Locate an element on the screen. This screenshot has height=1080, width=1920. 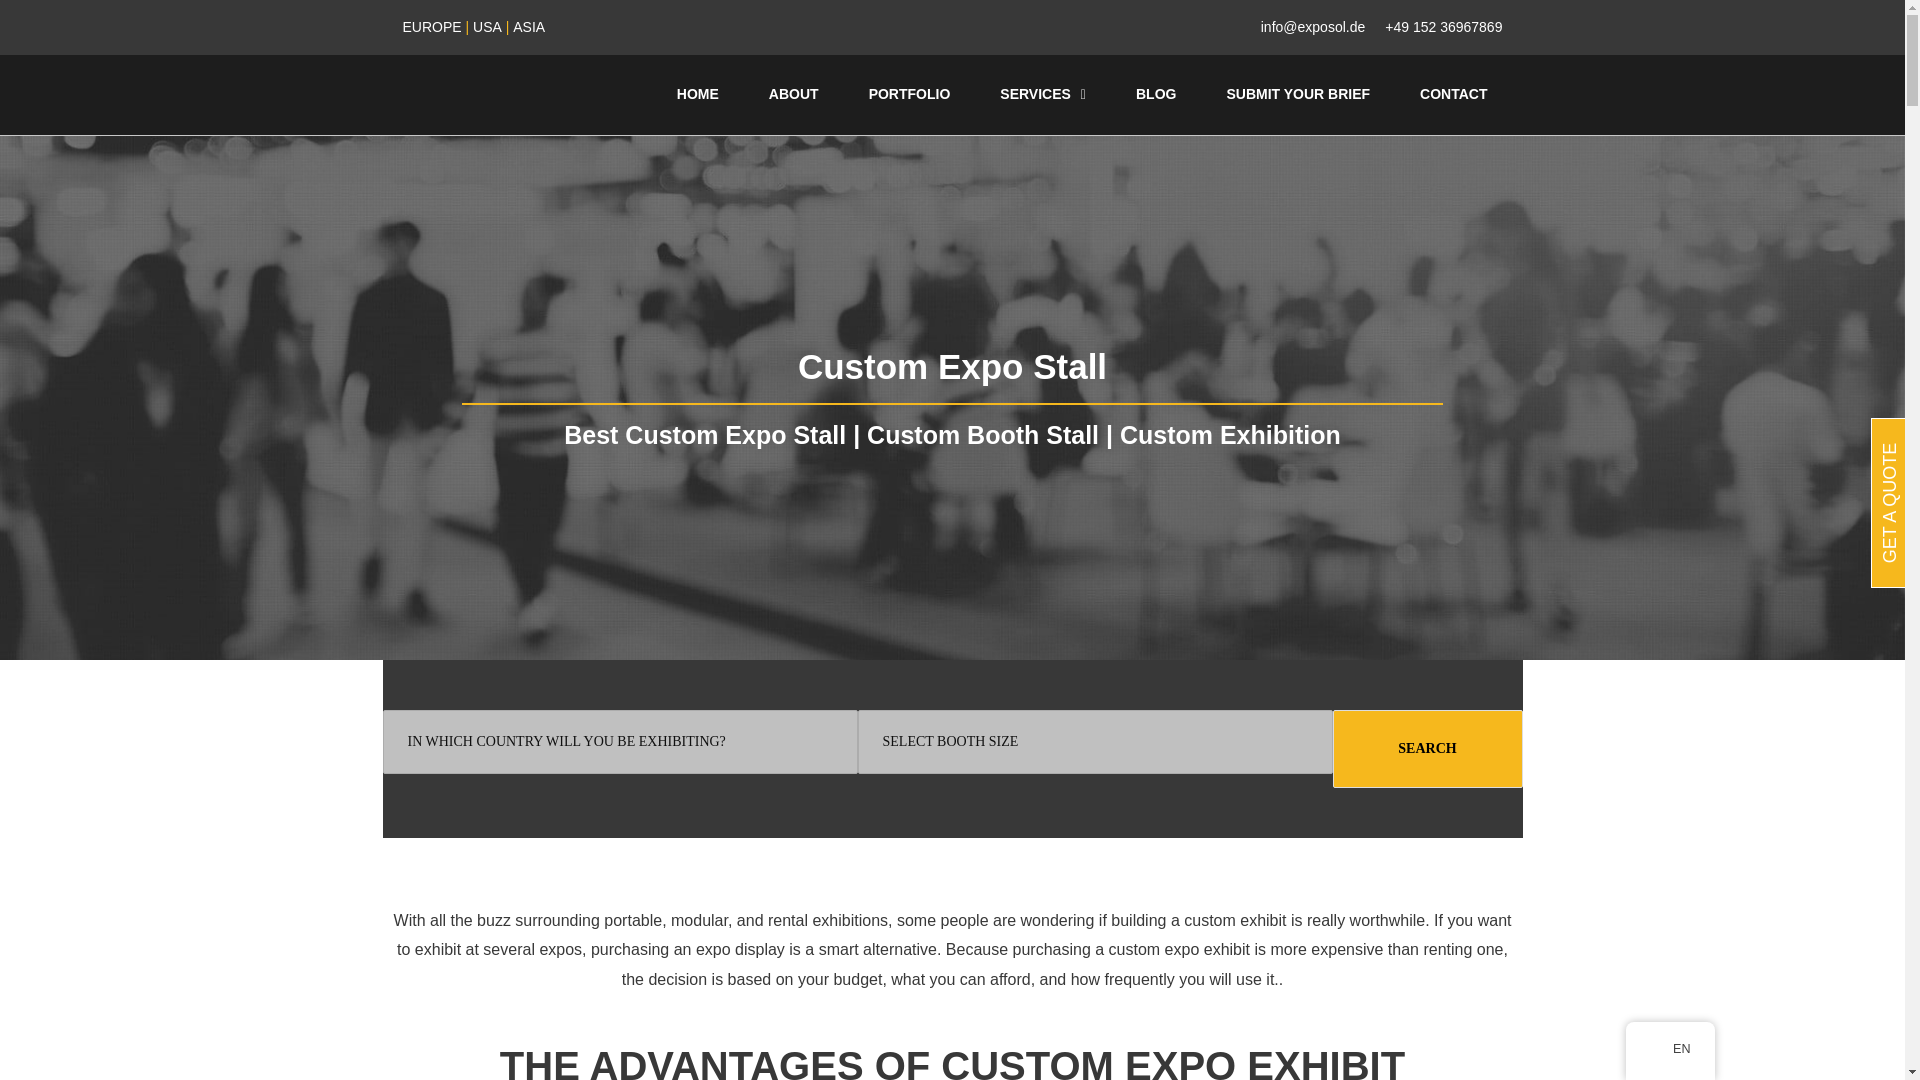
SUBMIT YOUR BRIEF is located at coordinates (1298, 94).